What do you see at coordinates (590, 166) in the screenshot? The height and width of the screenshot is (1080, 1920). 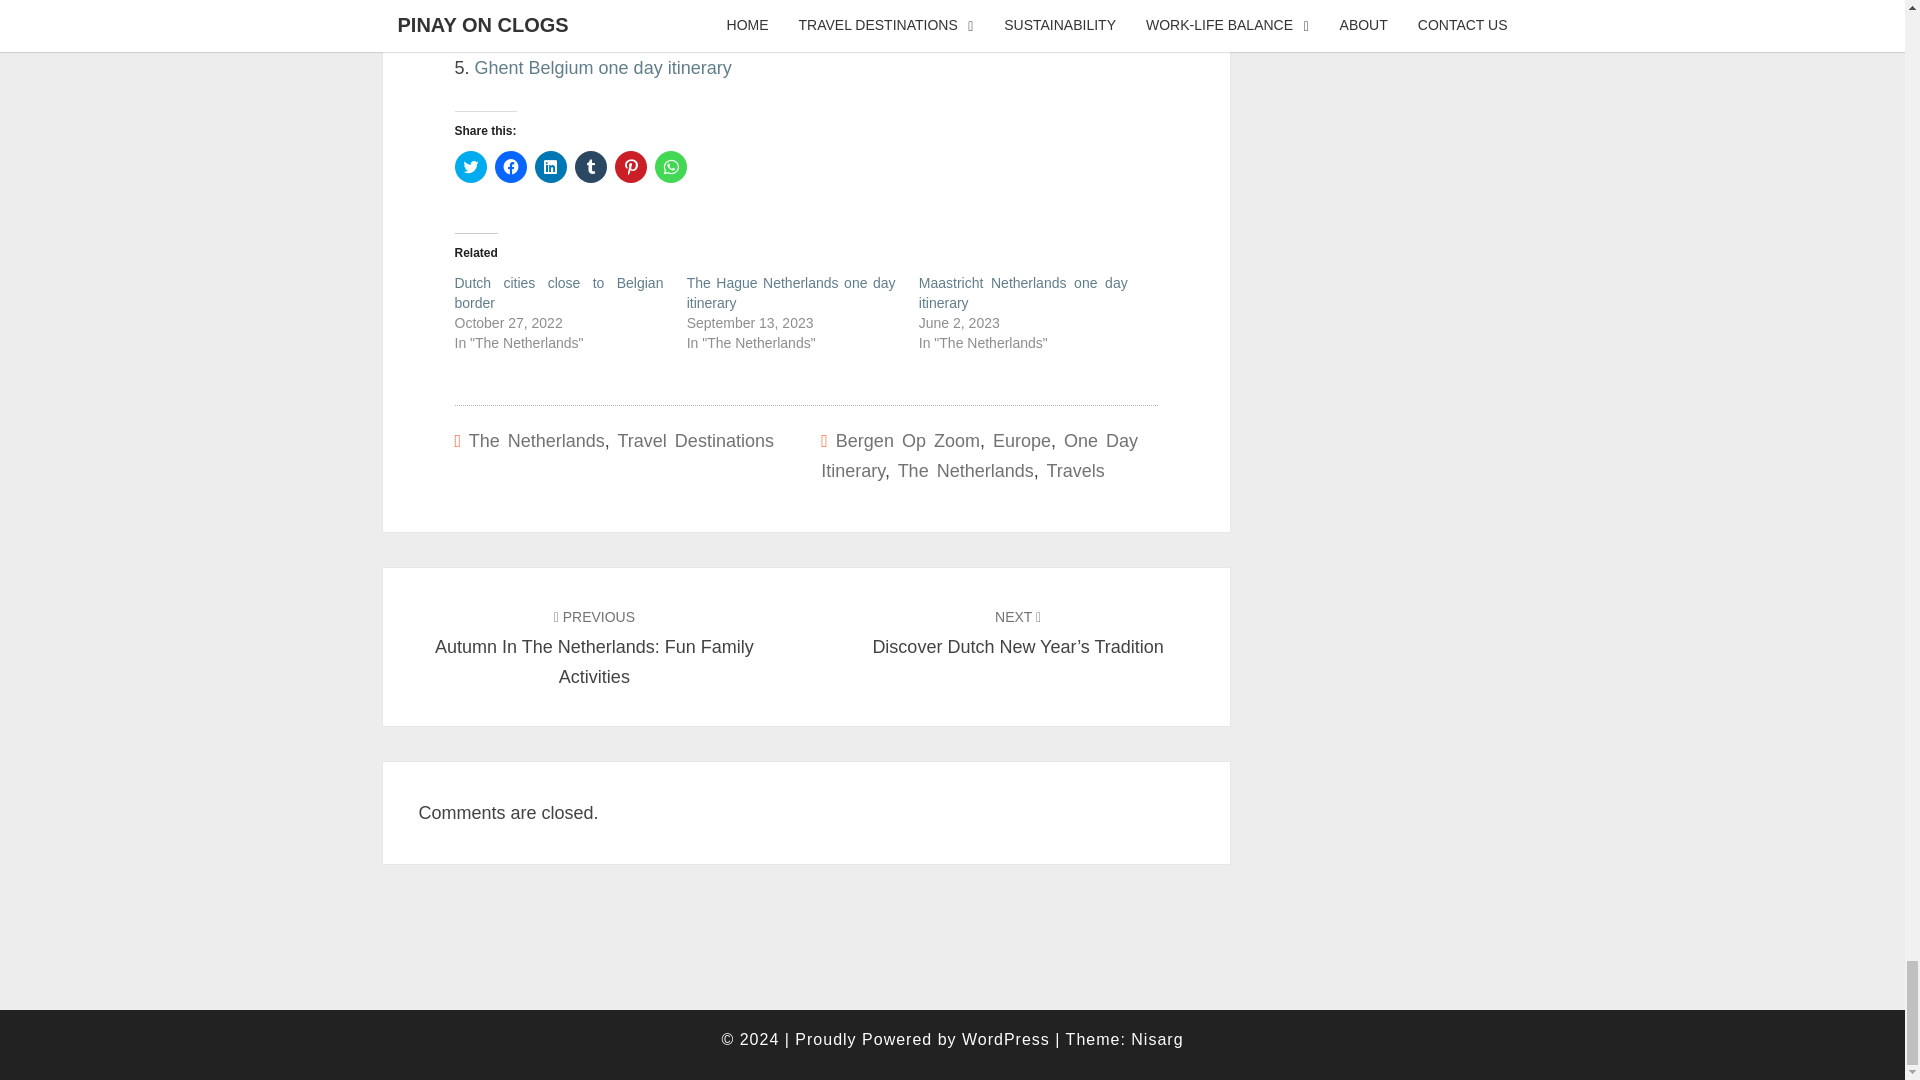 I see `Click to share on Tumblr` at bounding box center [590, 166].